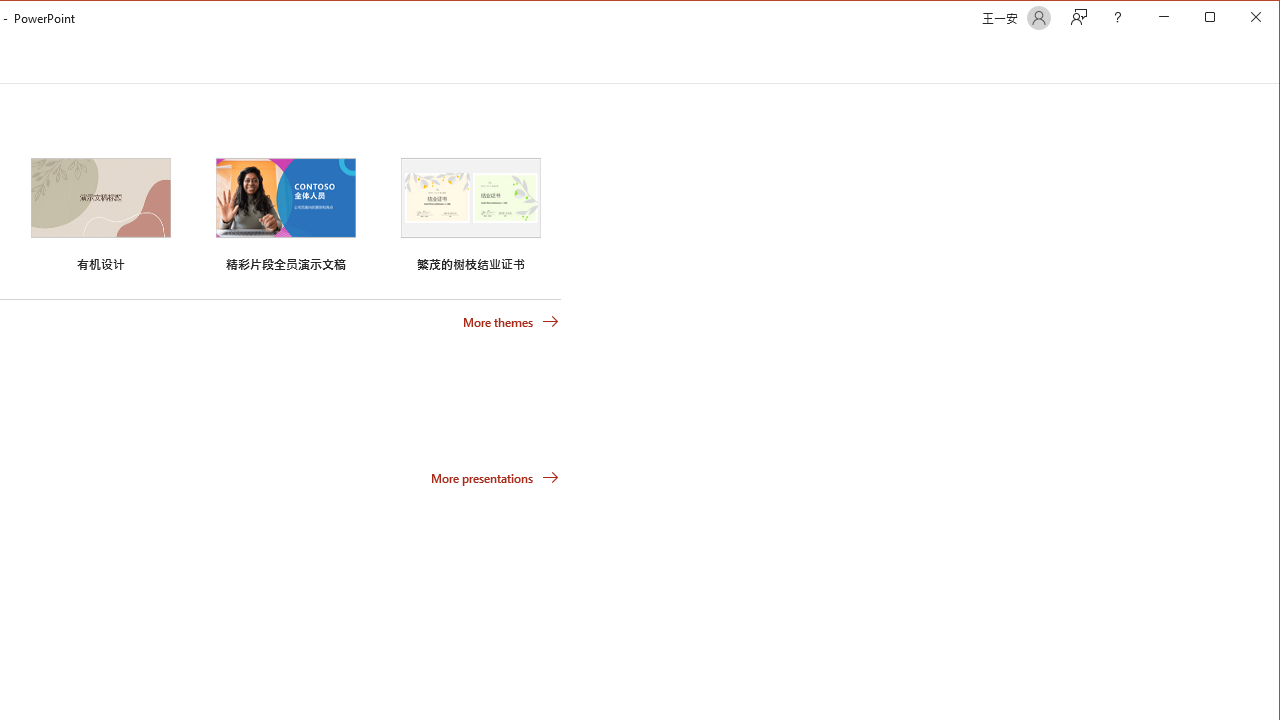 Image resolution: width=1280 pixels, height=720 pixels. What do you see at coordinates (1270, 60) in the screenshot?
I see `Class: NetUIScrollBar` at bounding box center [1270, 60].